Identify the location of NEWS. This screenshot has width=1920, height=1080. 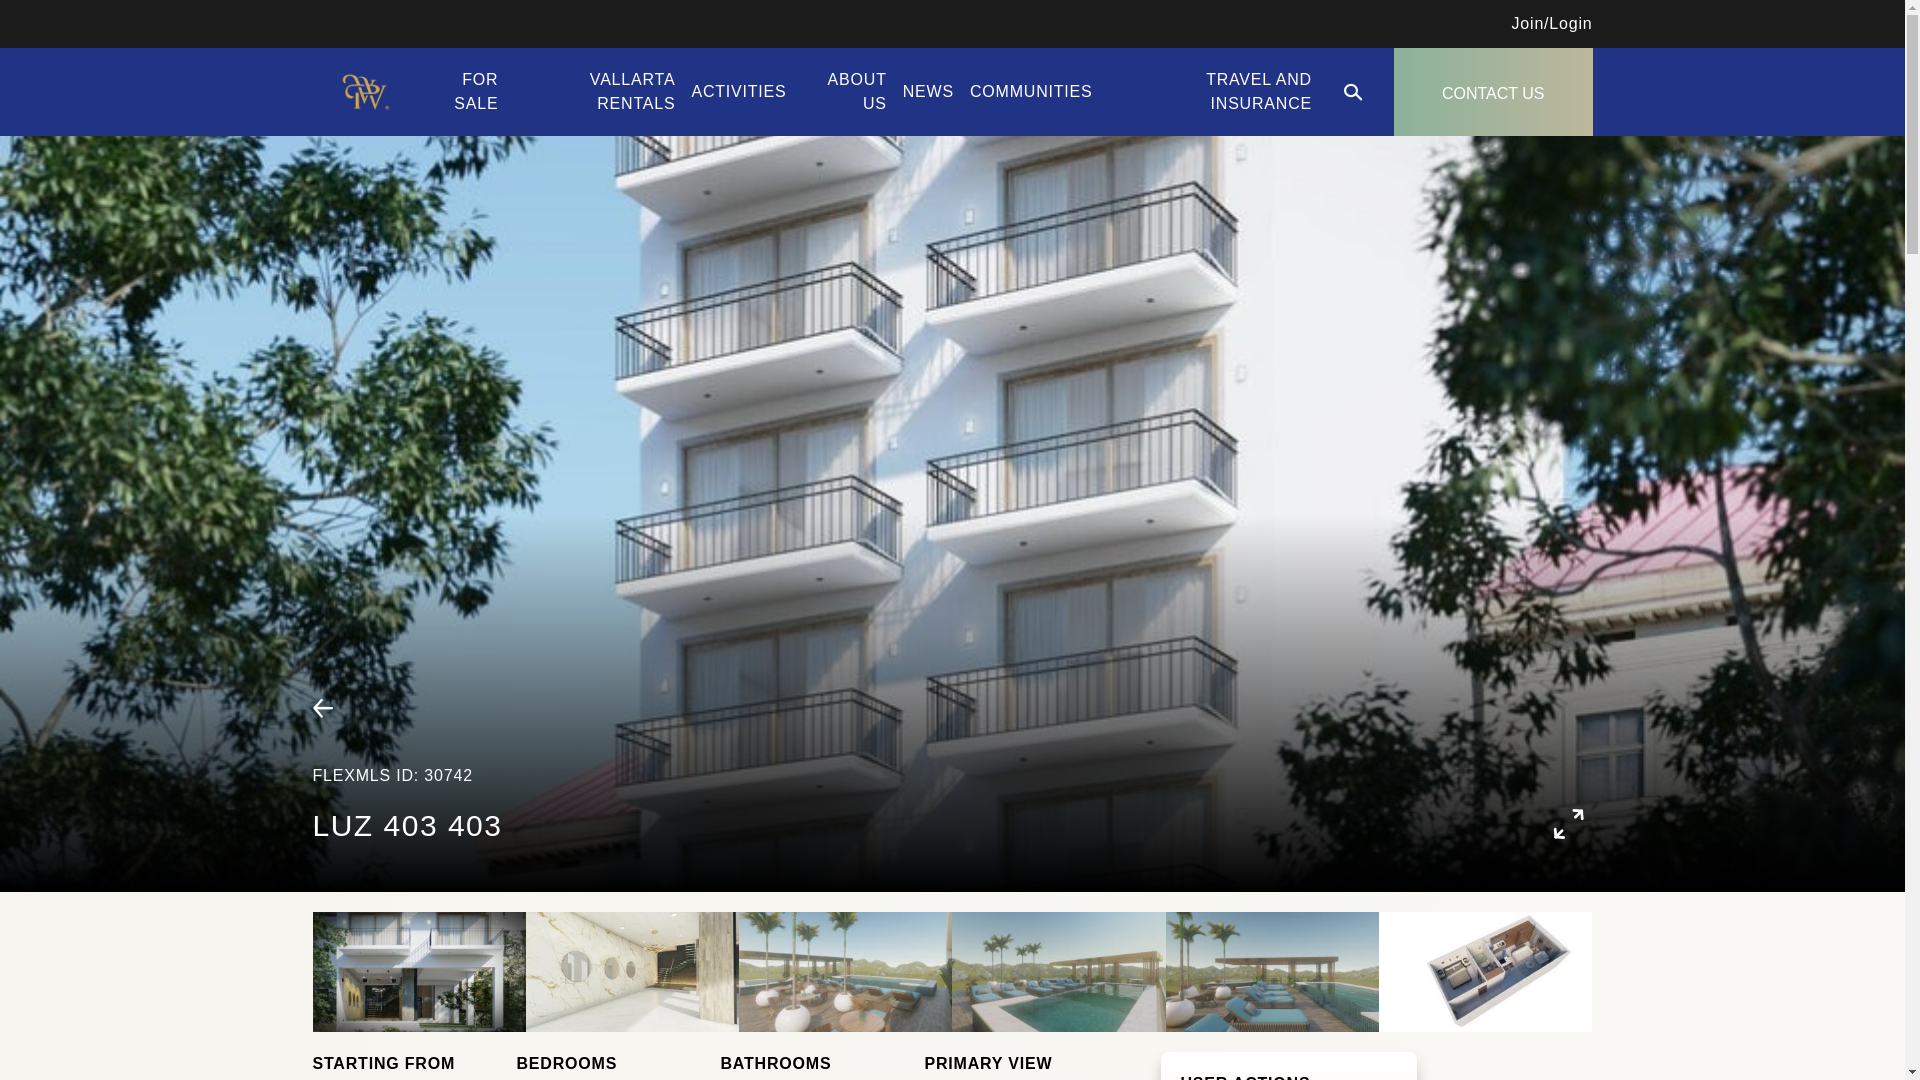
(928, 92).